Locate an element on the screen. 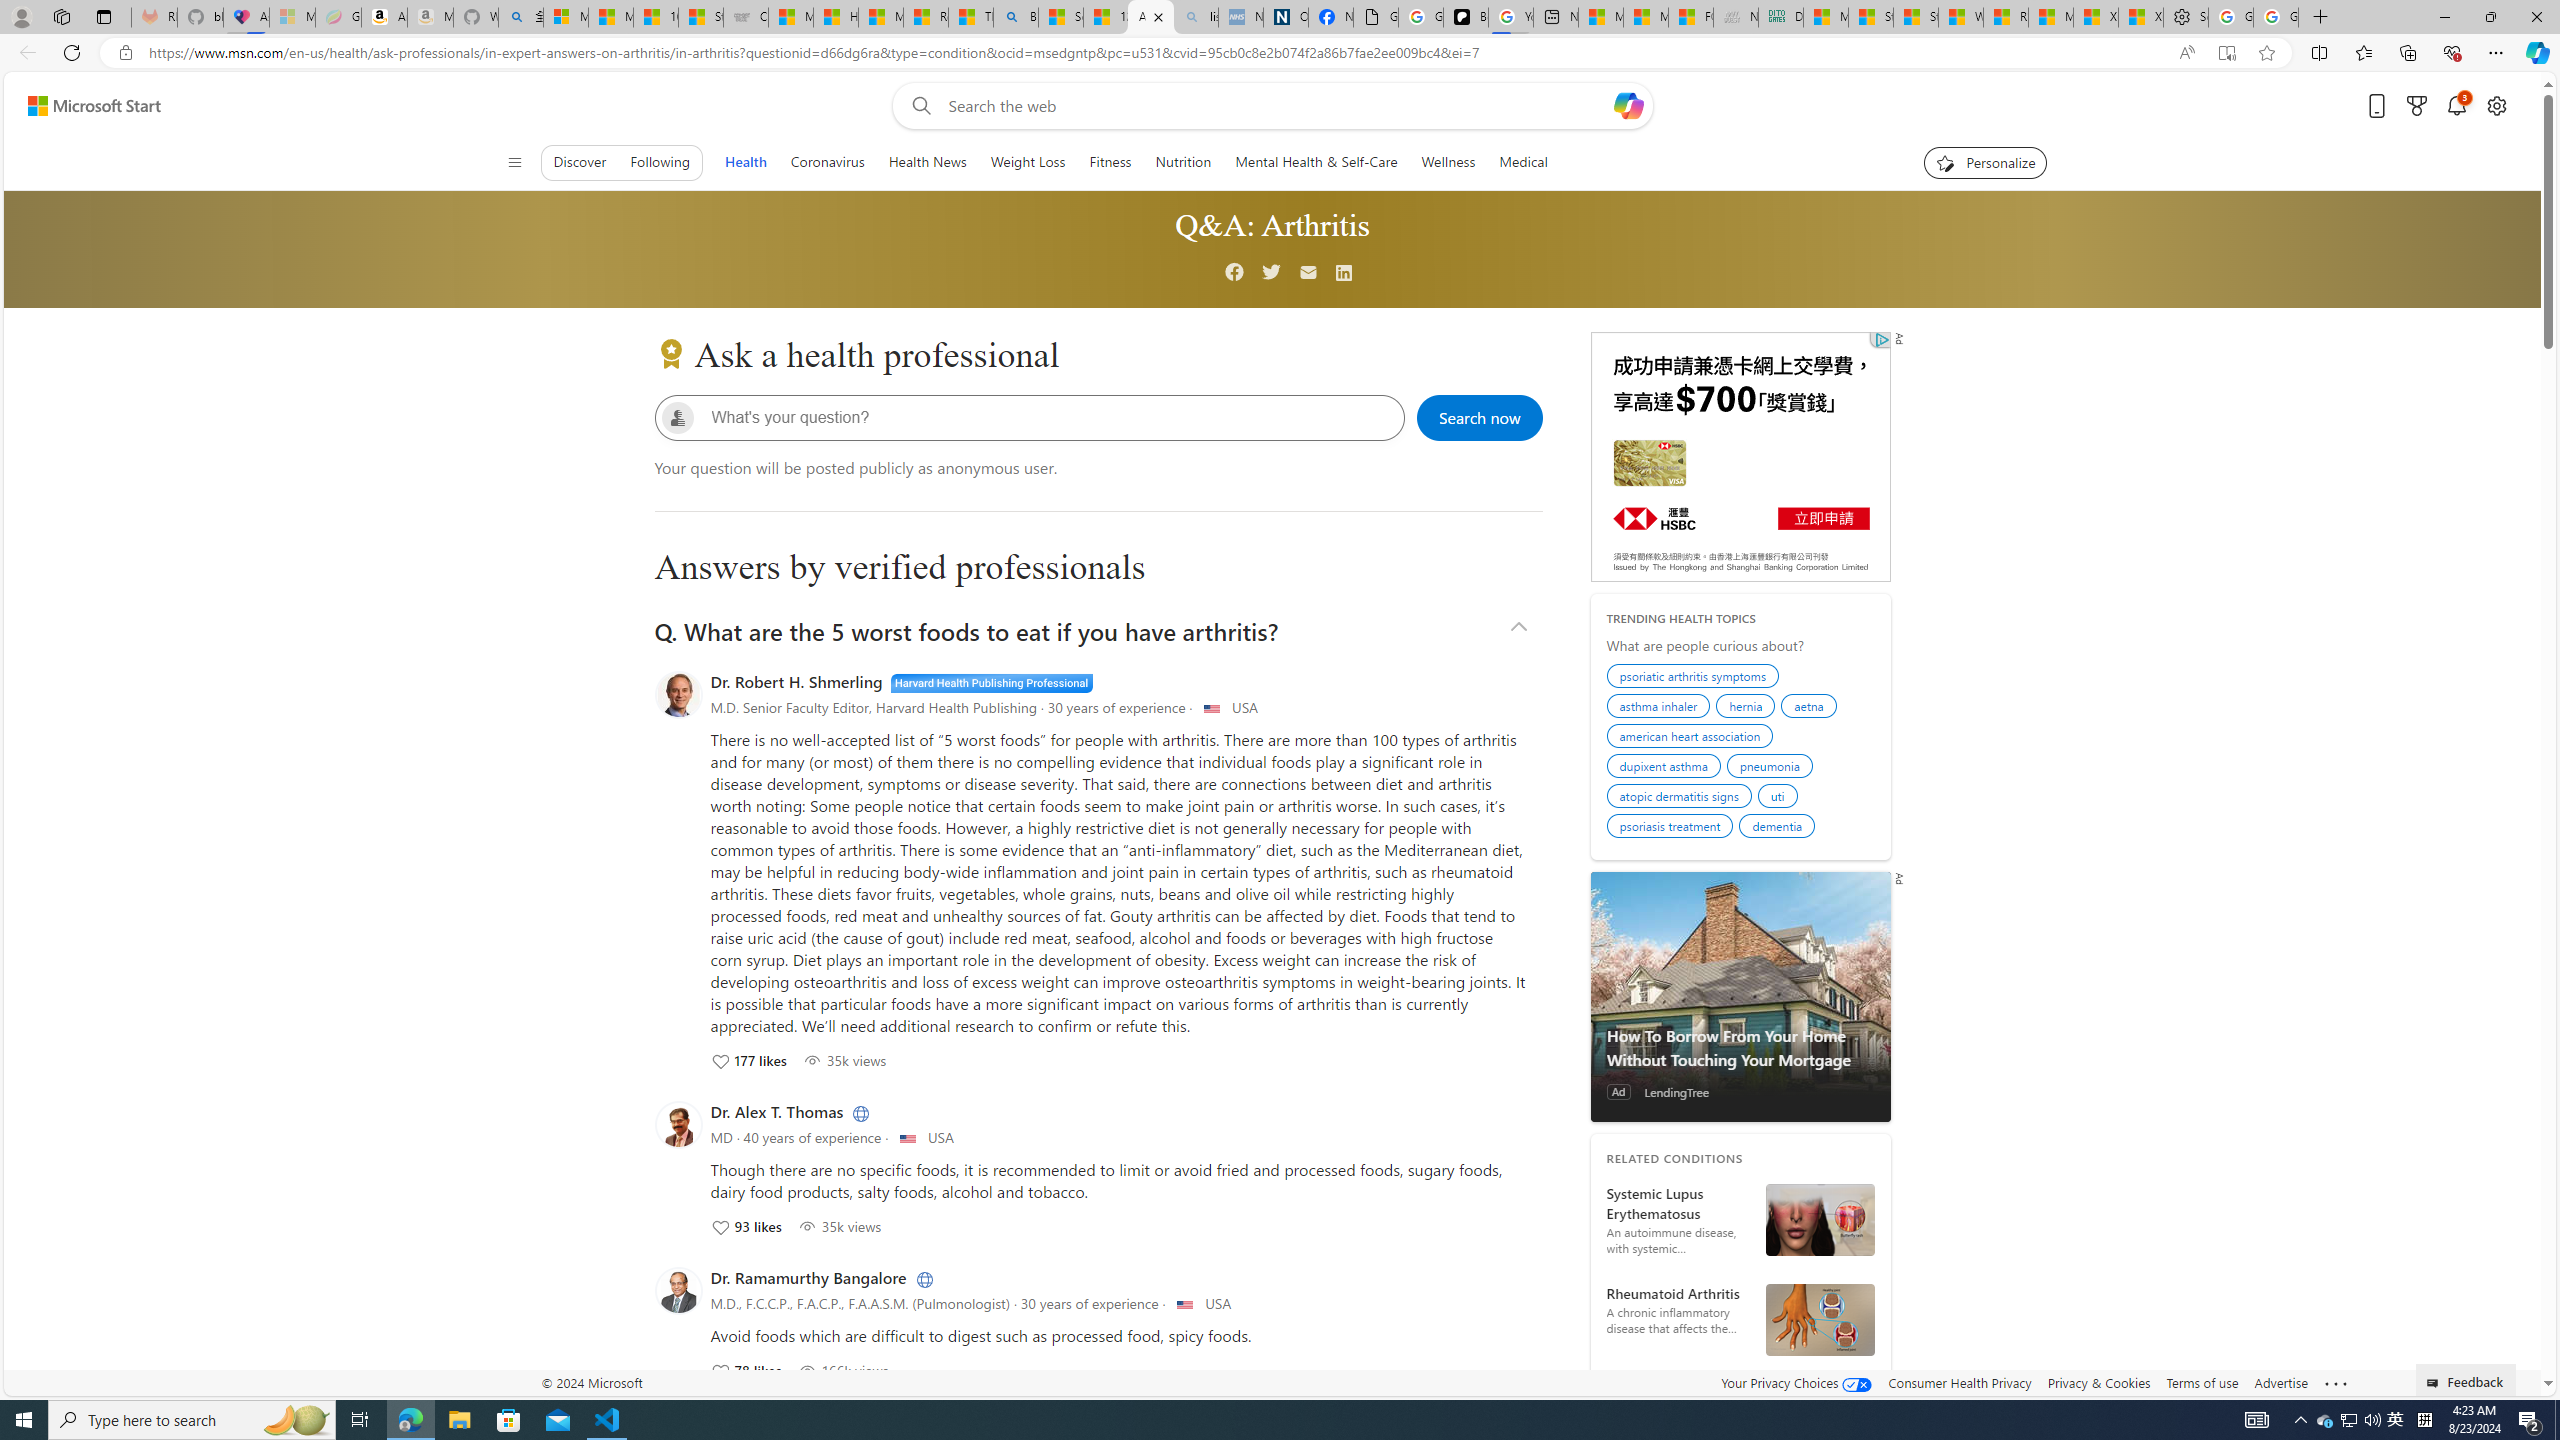 This screenshot has width=2560, height=1440. Medical is located at coordinates (1522, 162).